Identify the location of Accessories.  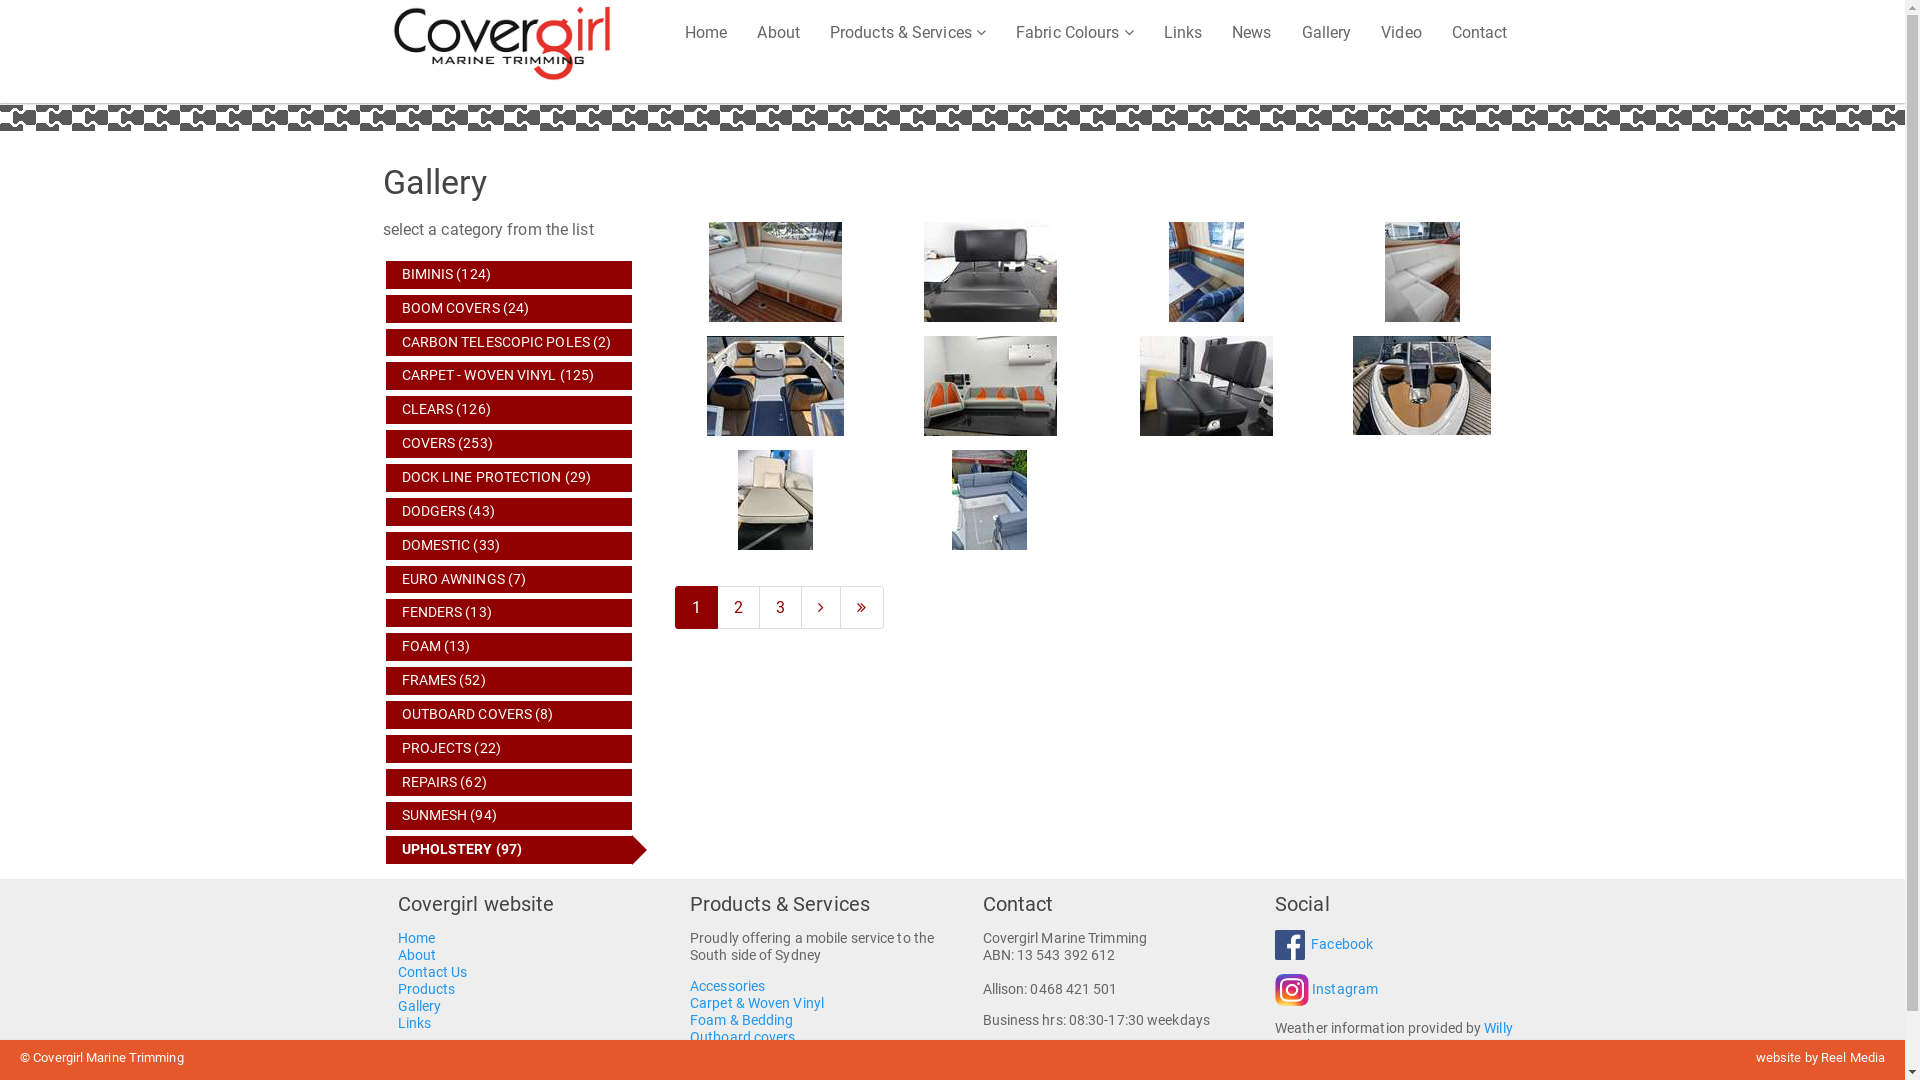
(728, 986).